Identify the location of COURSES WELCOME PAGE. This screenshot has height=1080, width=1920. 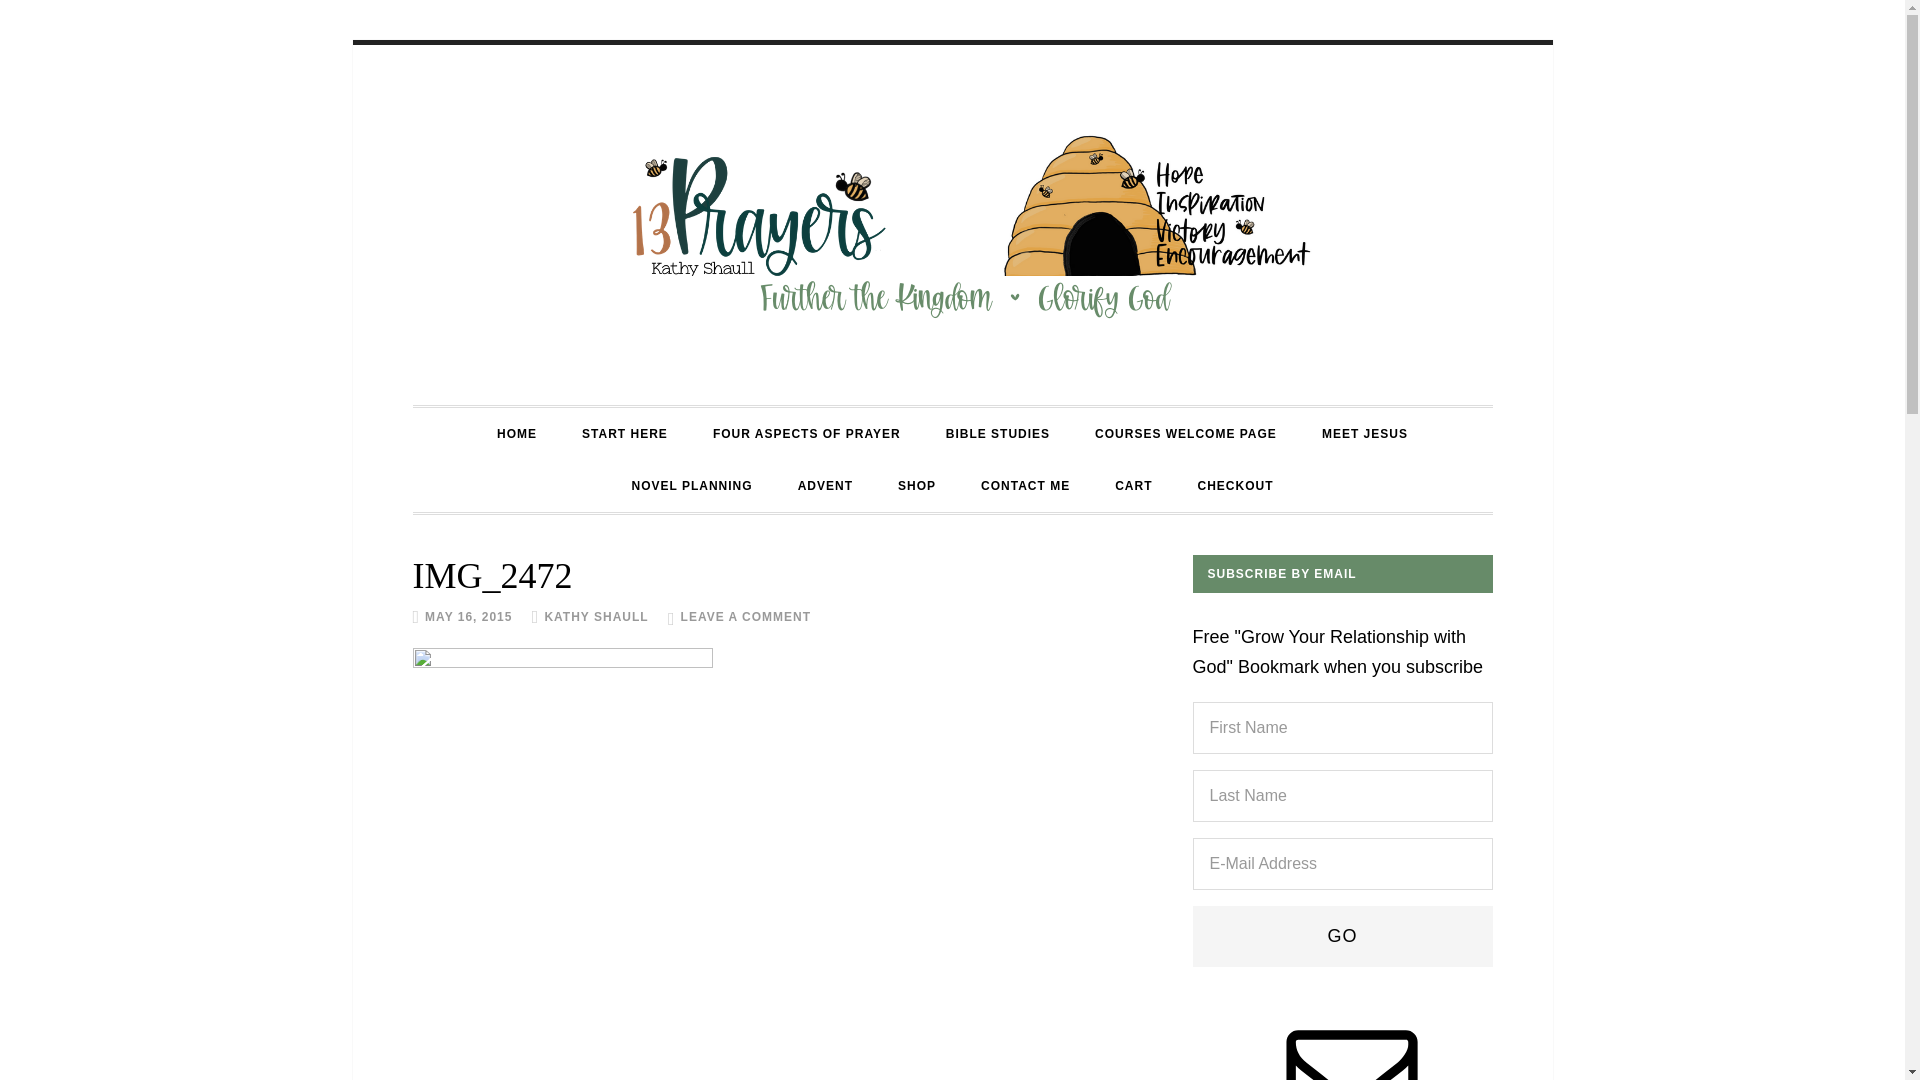
(1186, 434).